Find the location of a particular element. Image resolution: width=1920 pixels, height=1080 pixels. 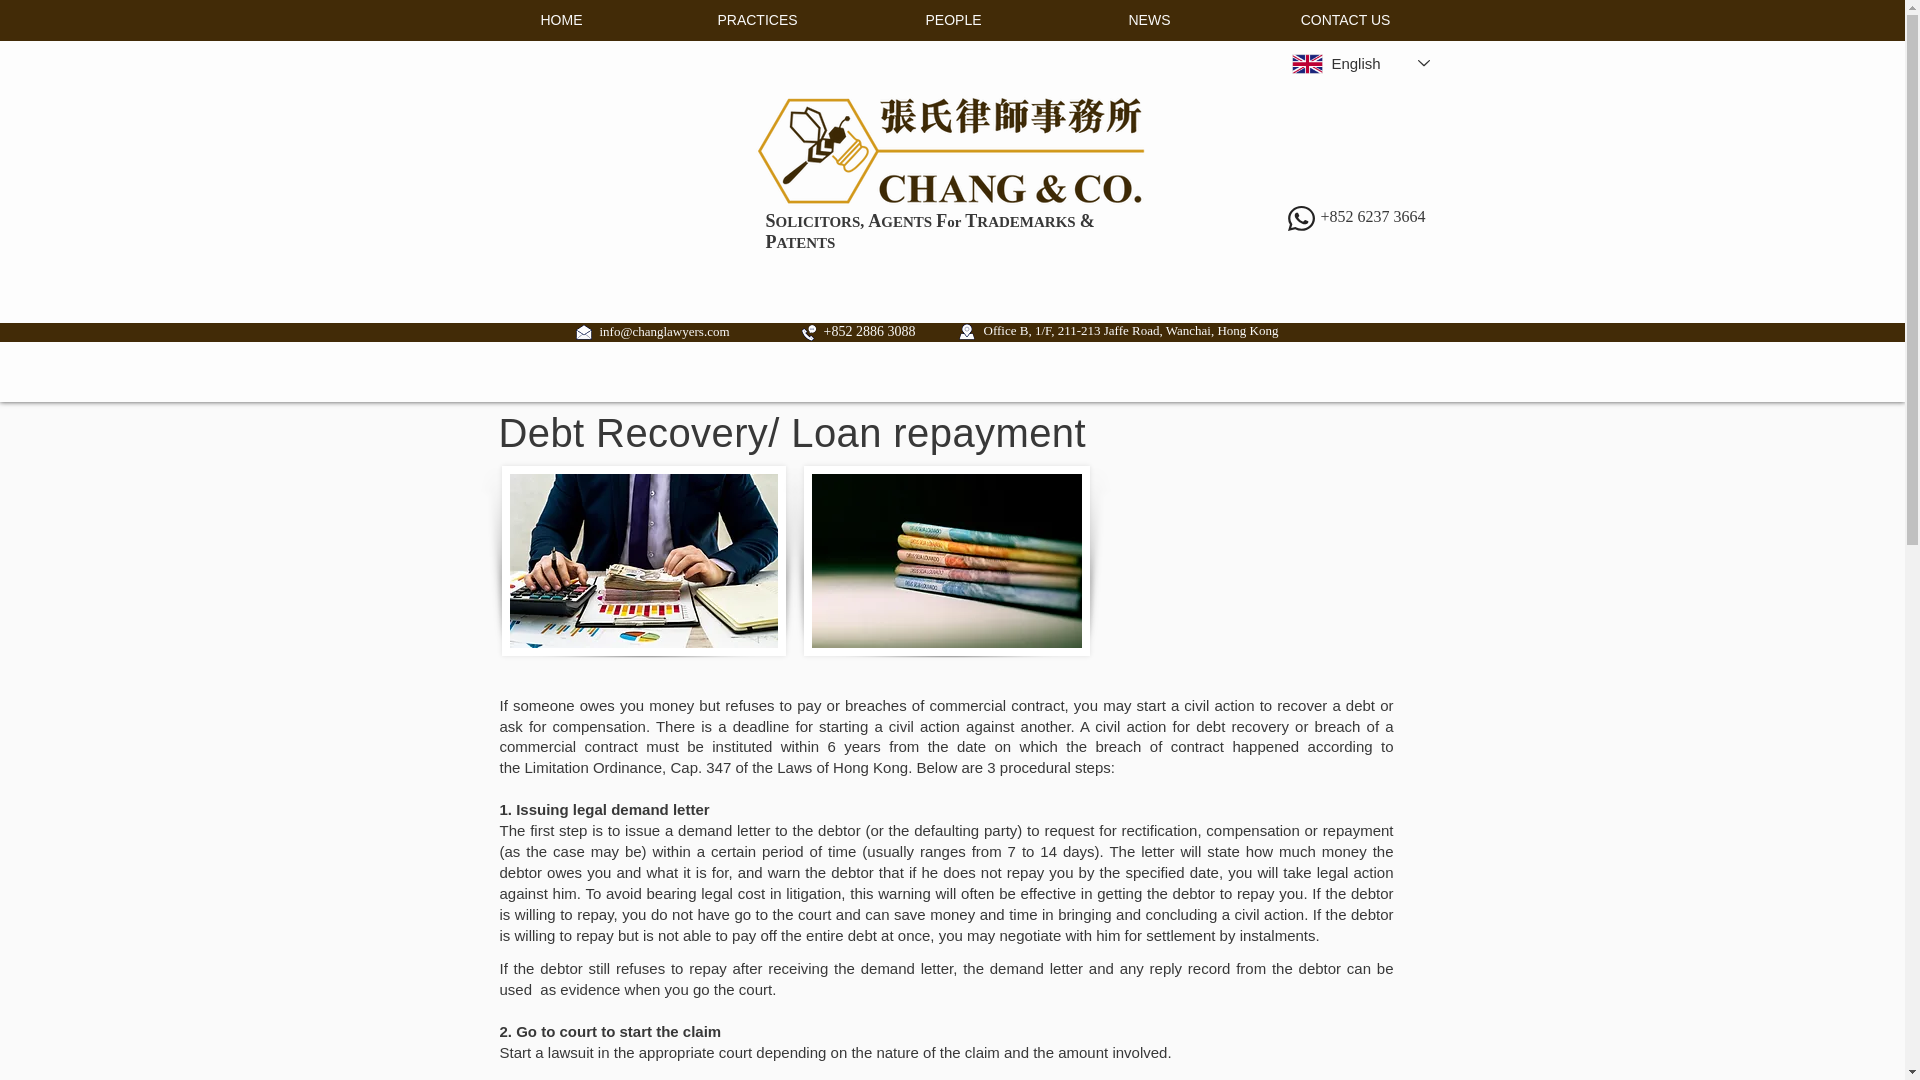

HOME is located at coordinates (562, 20).